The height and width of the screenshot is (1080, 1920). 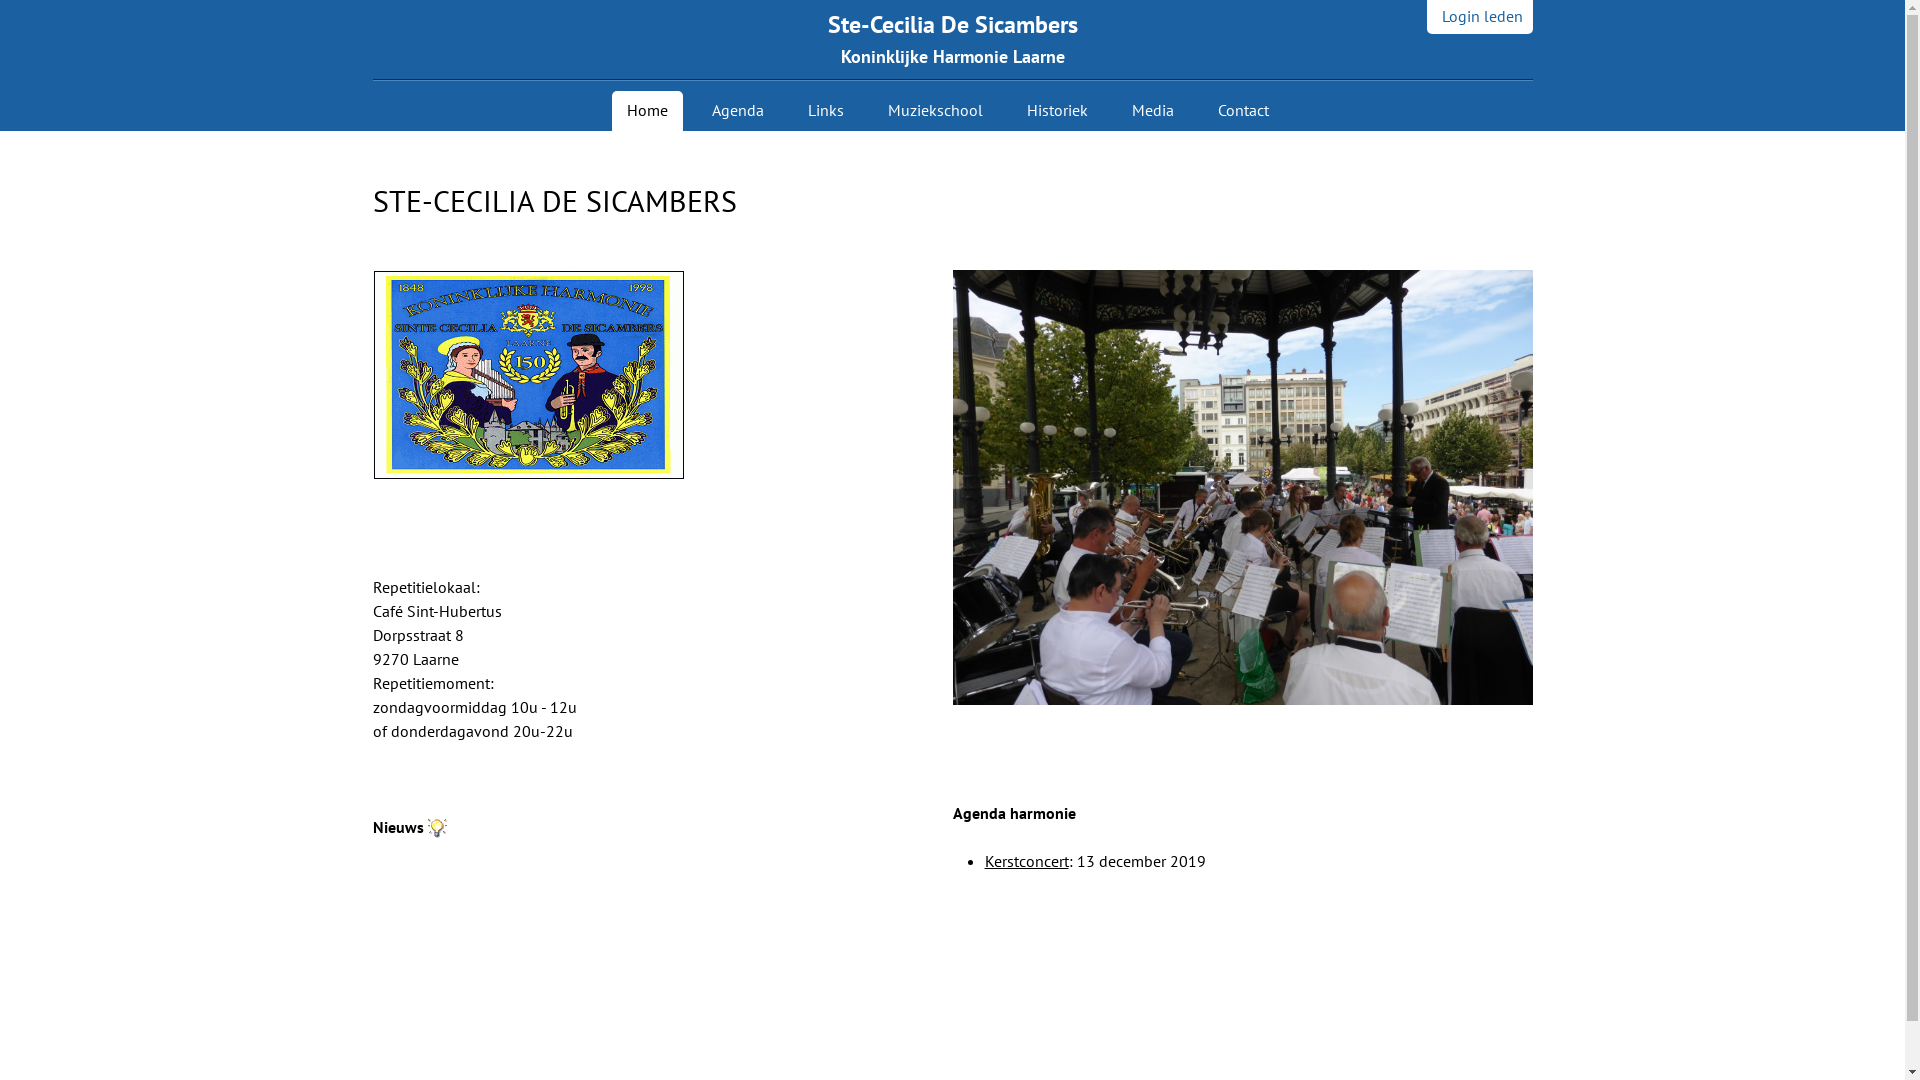 I want to click on Media, so click(x=1152, y=111).